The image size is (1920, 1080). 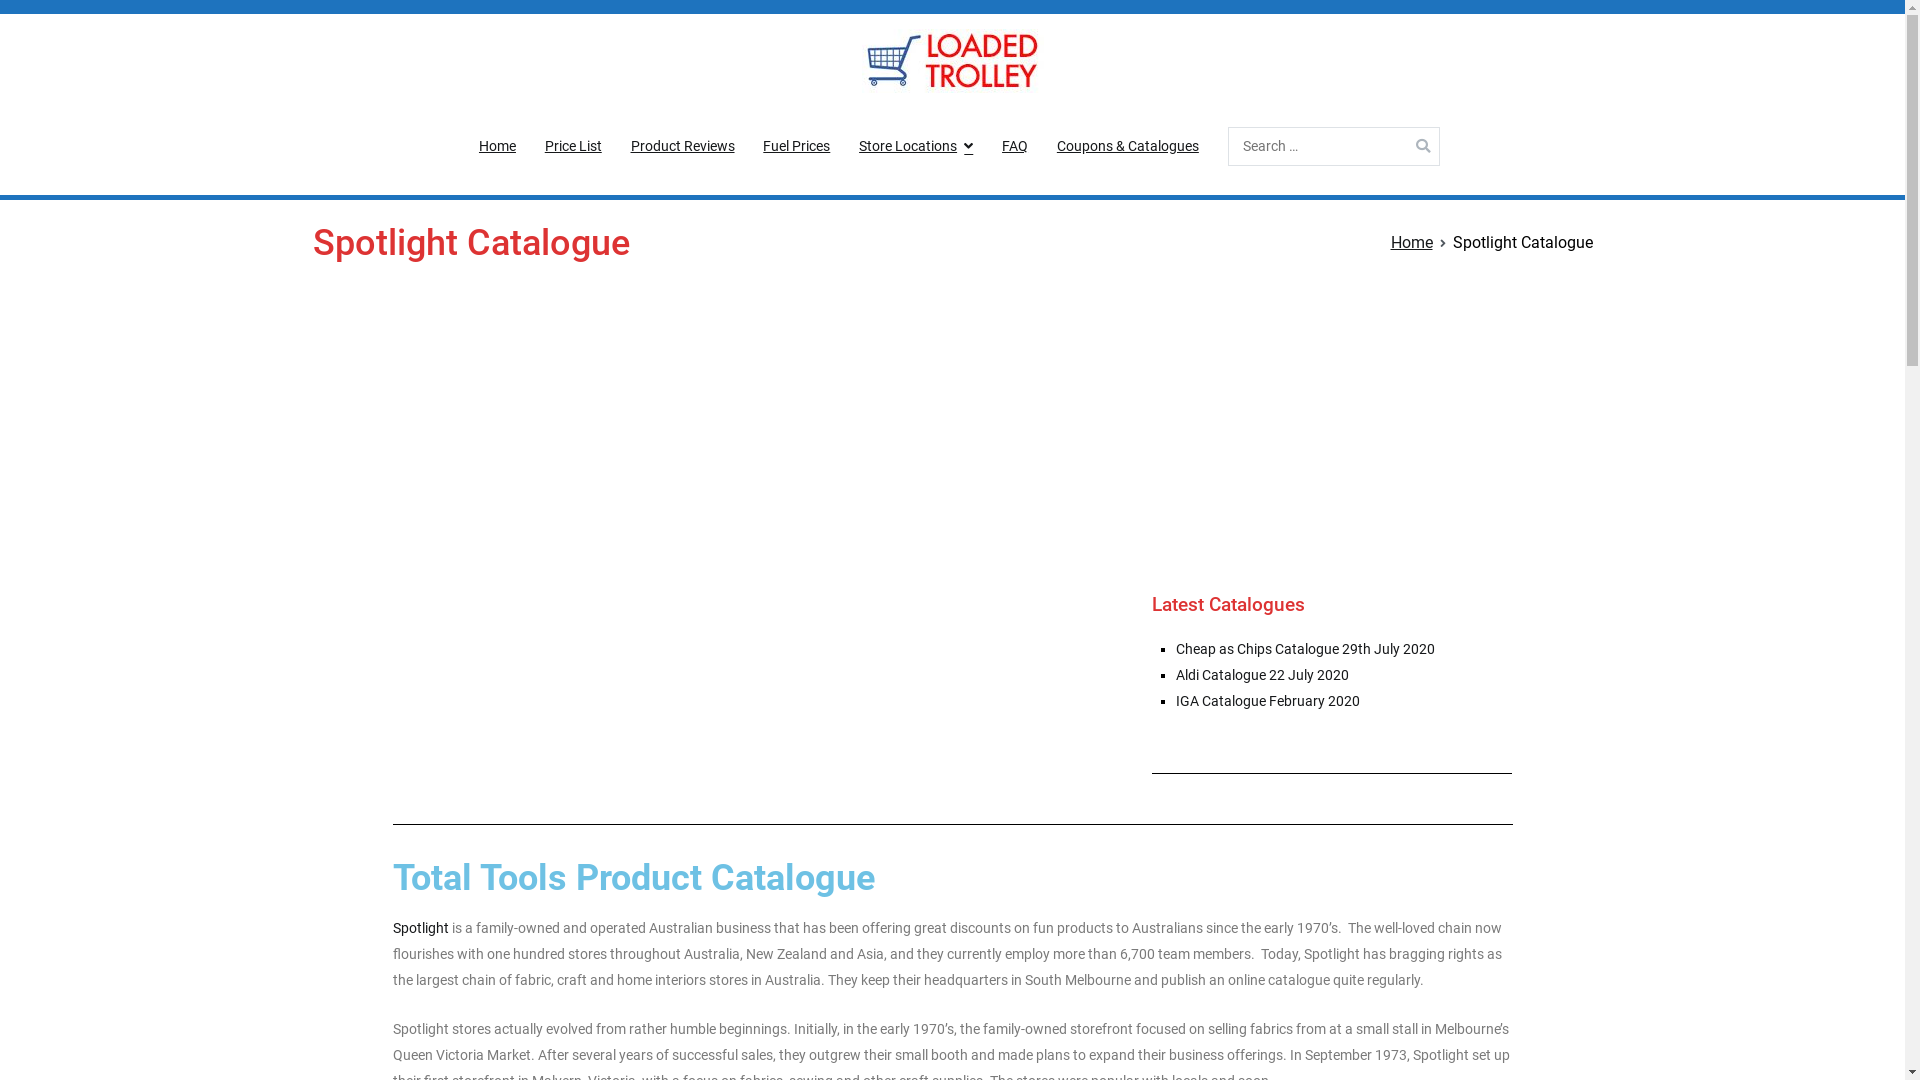 What do you see at coordinates (1306, 650) in the screenshot?
I see `Cheap as Chips Catalogue 29th July 2020` at bounding box center [1306, 650].